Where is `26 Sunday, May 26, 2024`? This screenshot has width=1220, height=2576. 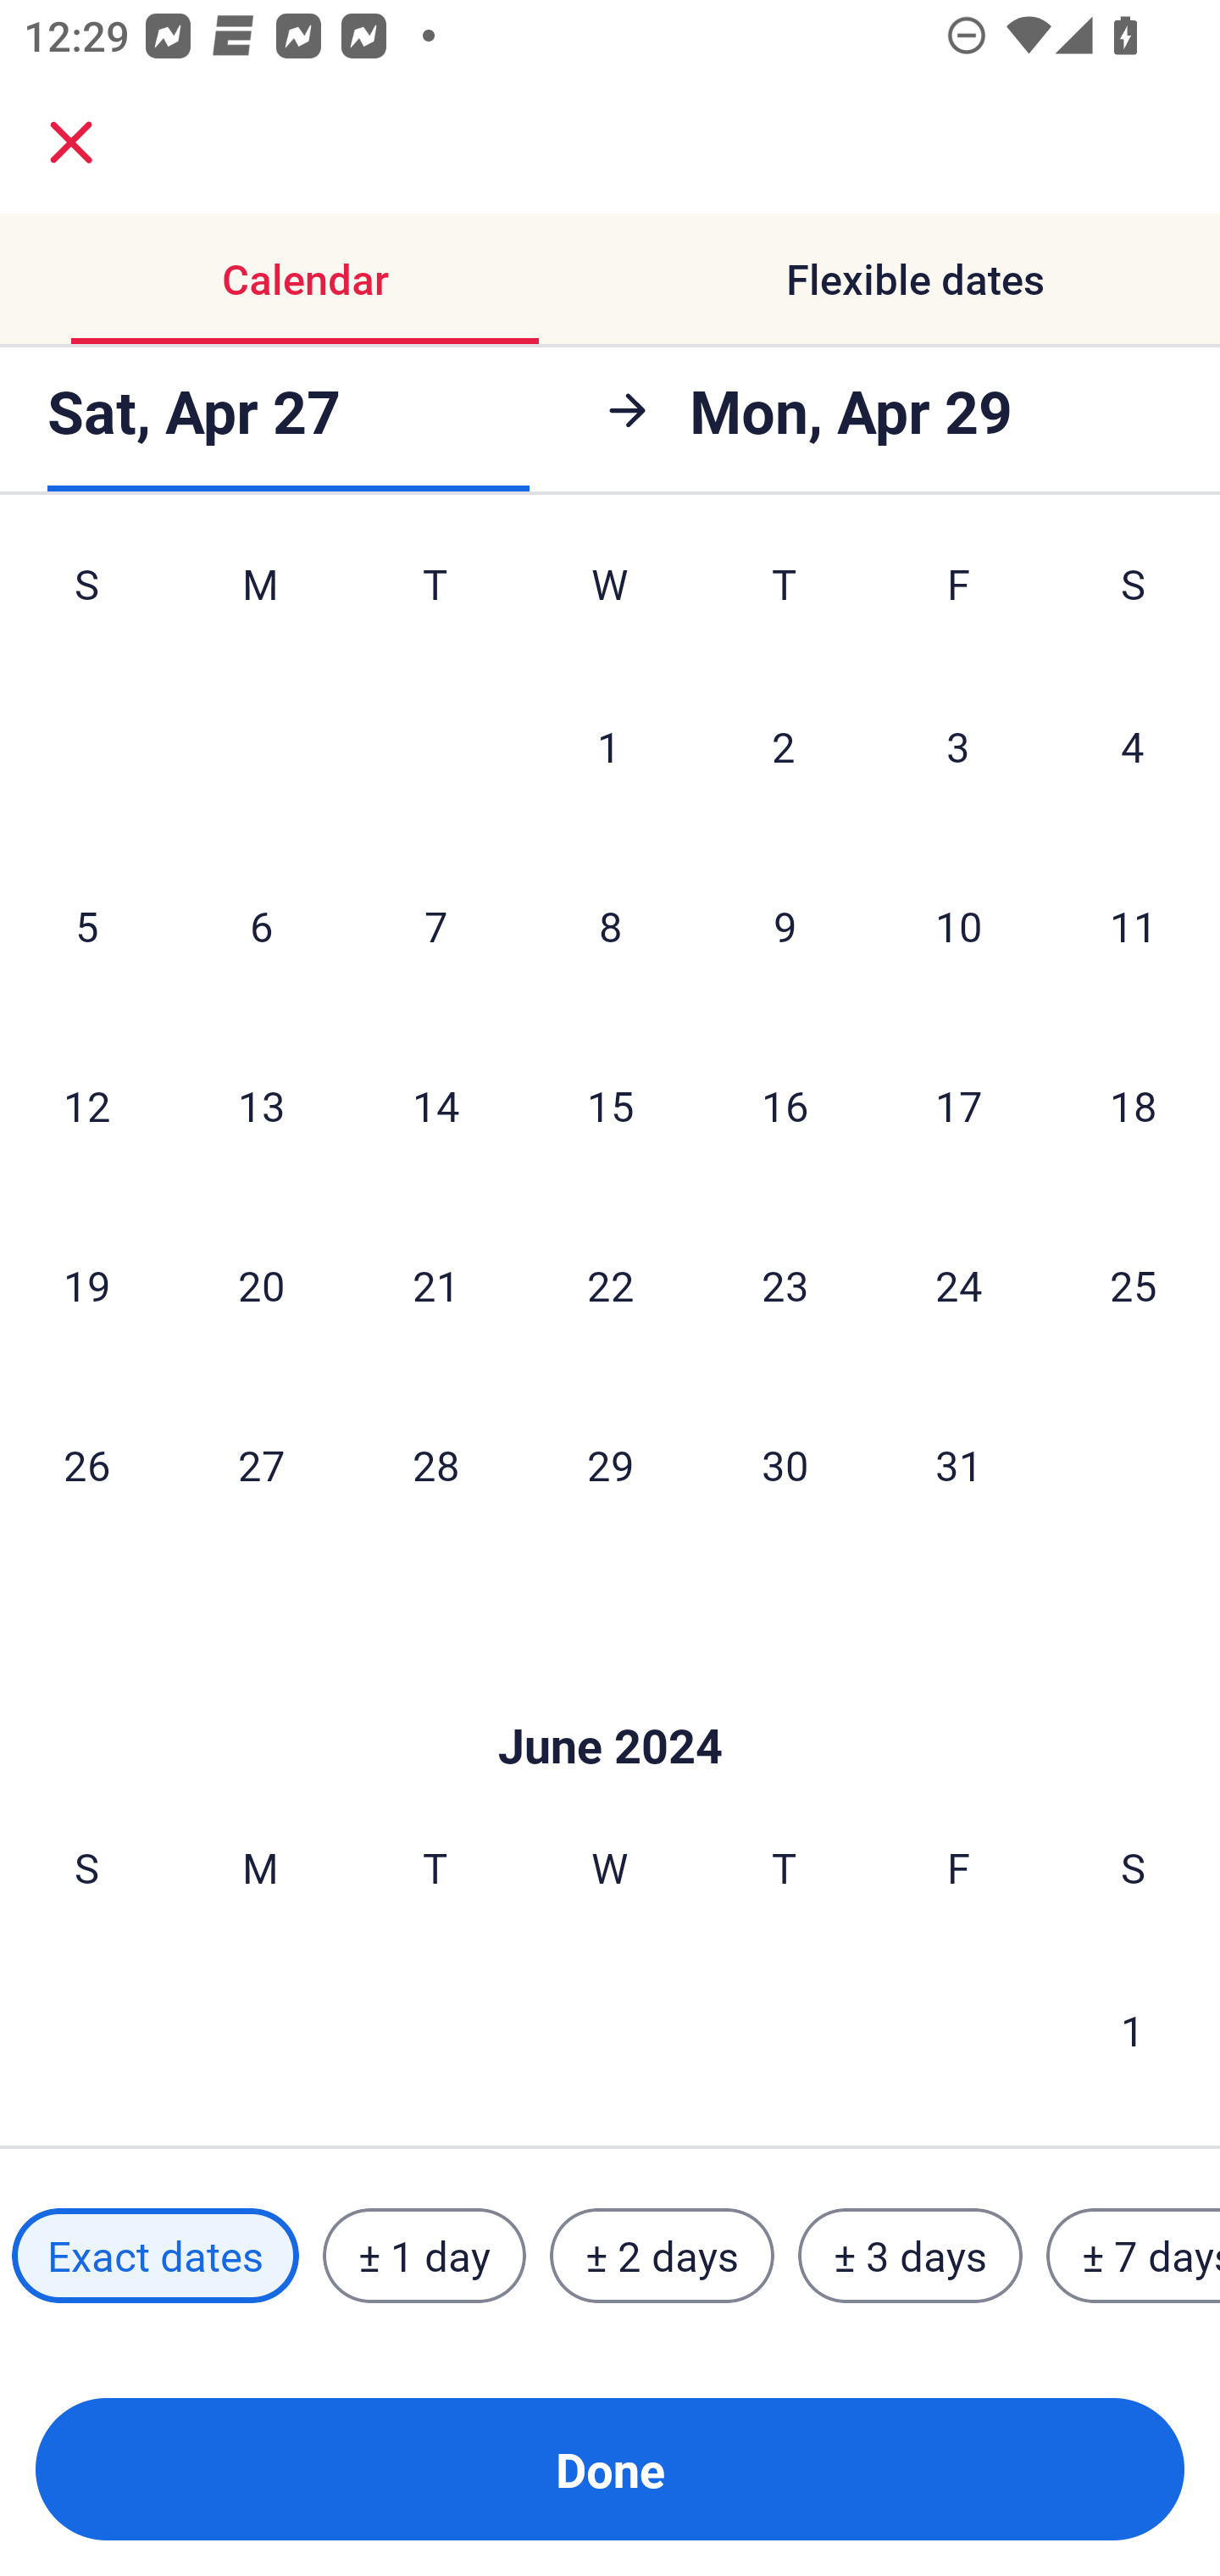 26 Sunday, May 26, 2024 is located at coordinates (86, 1464).